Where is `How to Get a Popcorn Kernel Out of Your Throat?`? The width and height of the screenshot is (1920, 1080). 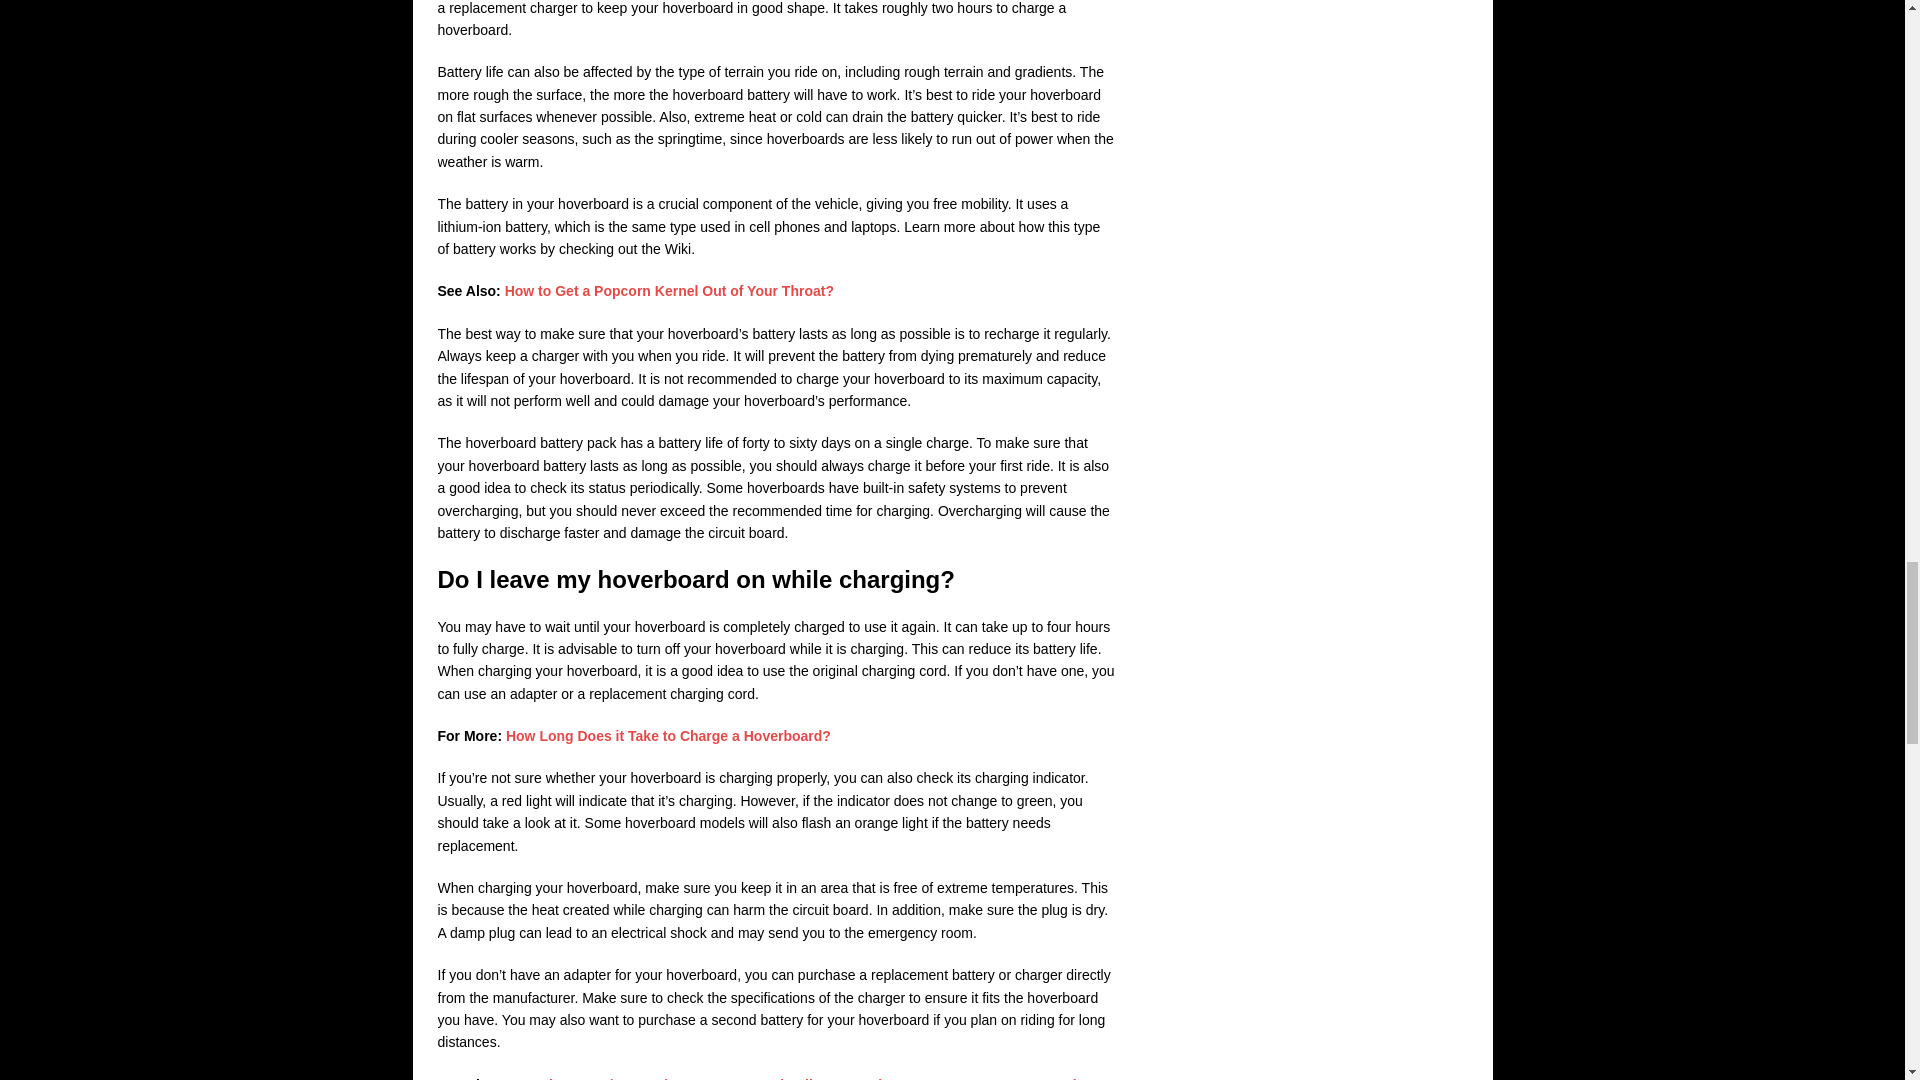 How to Get a Popcorn Kernel Out of Your Throat? is located at coordinates (668, 290).